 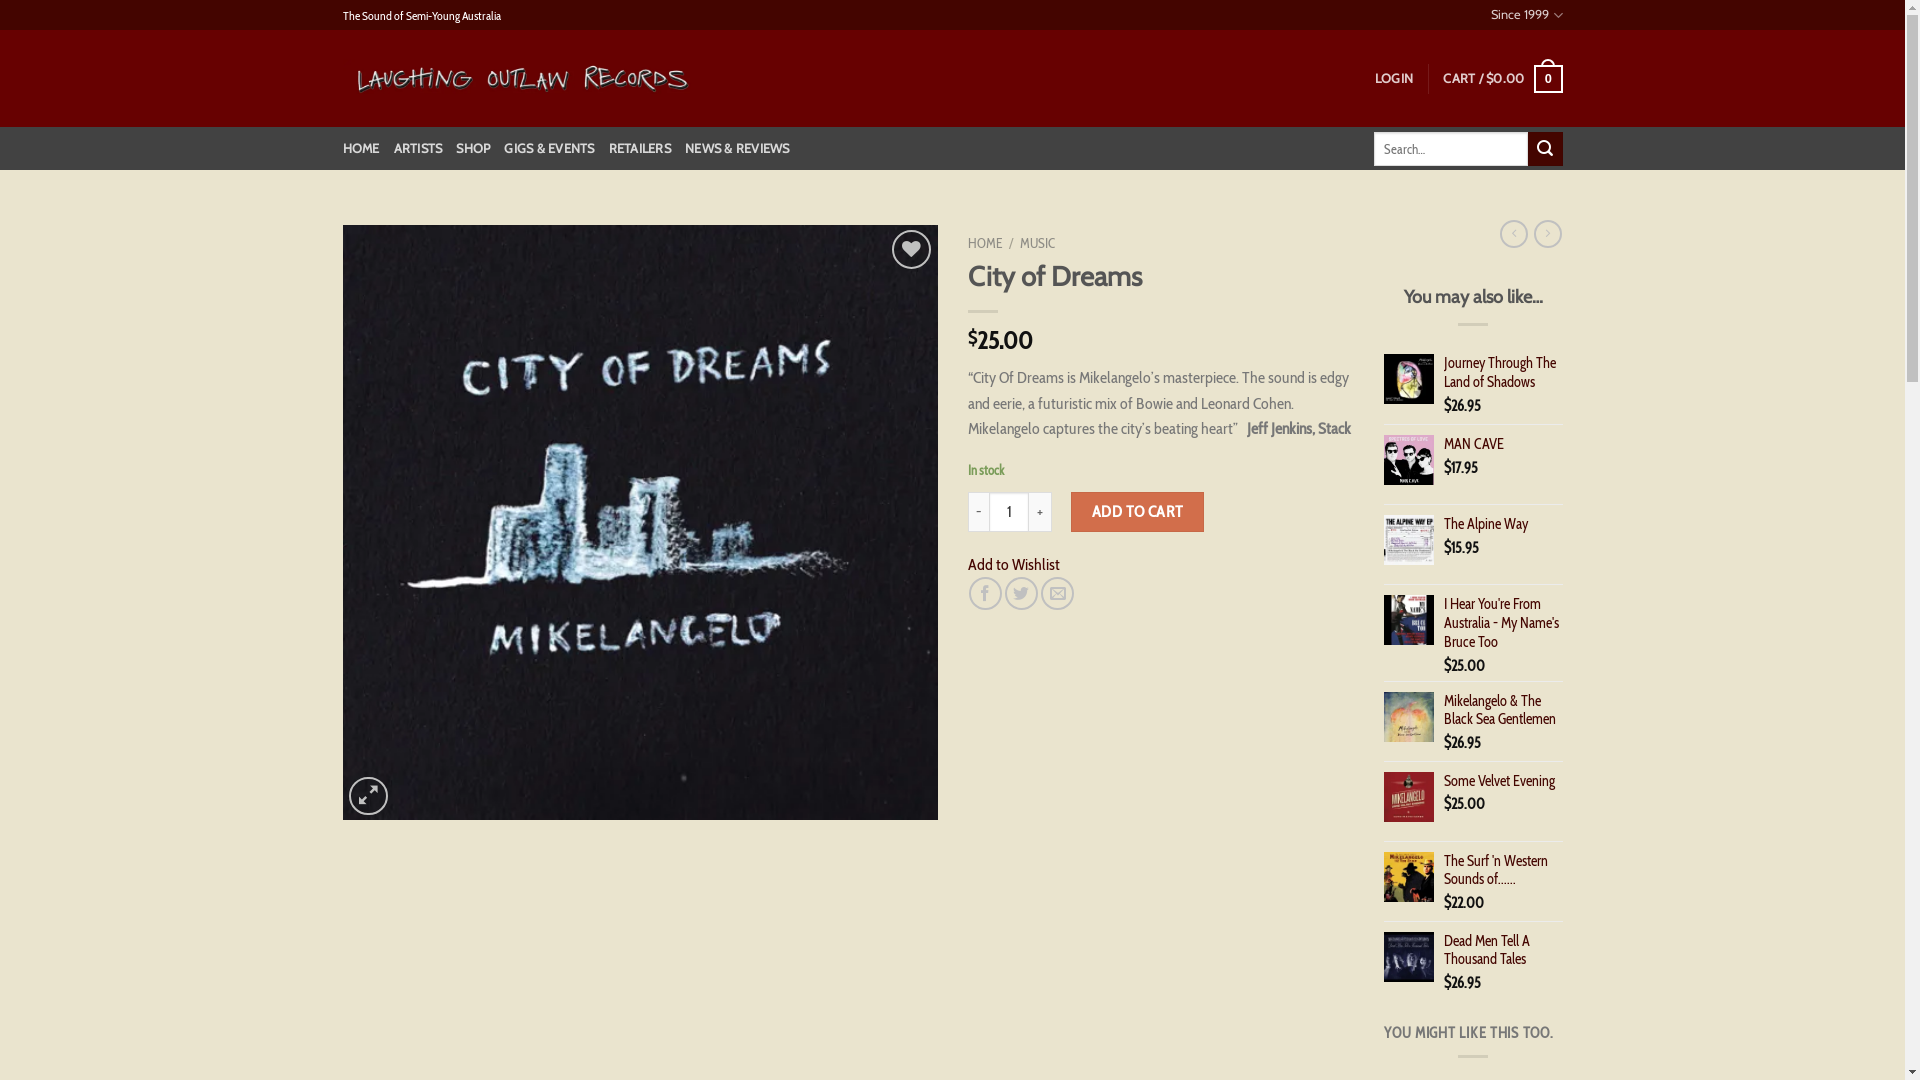 What do you see at coordinates (1503, 524) in the screenshot?
I see `The Alpine Way` at bounding box center [1503, 524].